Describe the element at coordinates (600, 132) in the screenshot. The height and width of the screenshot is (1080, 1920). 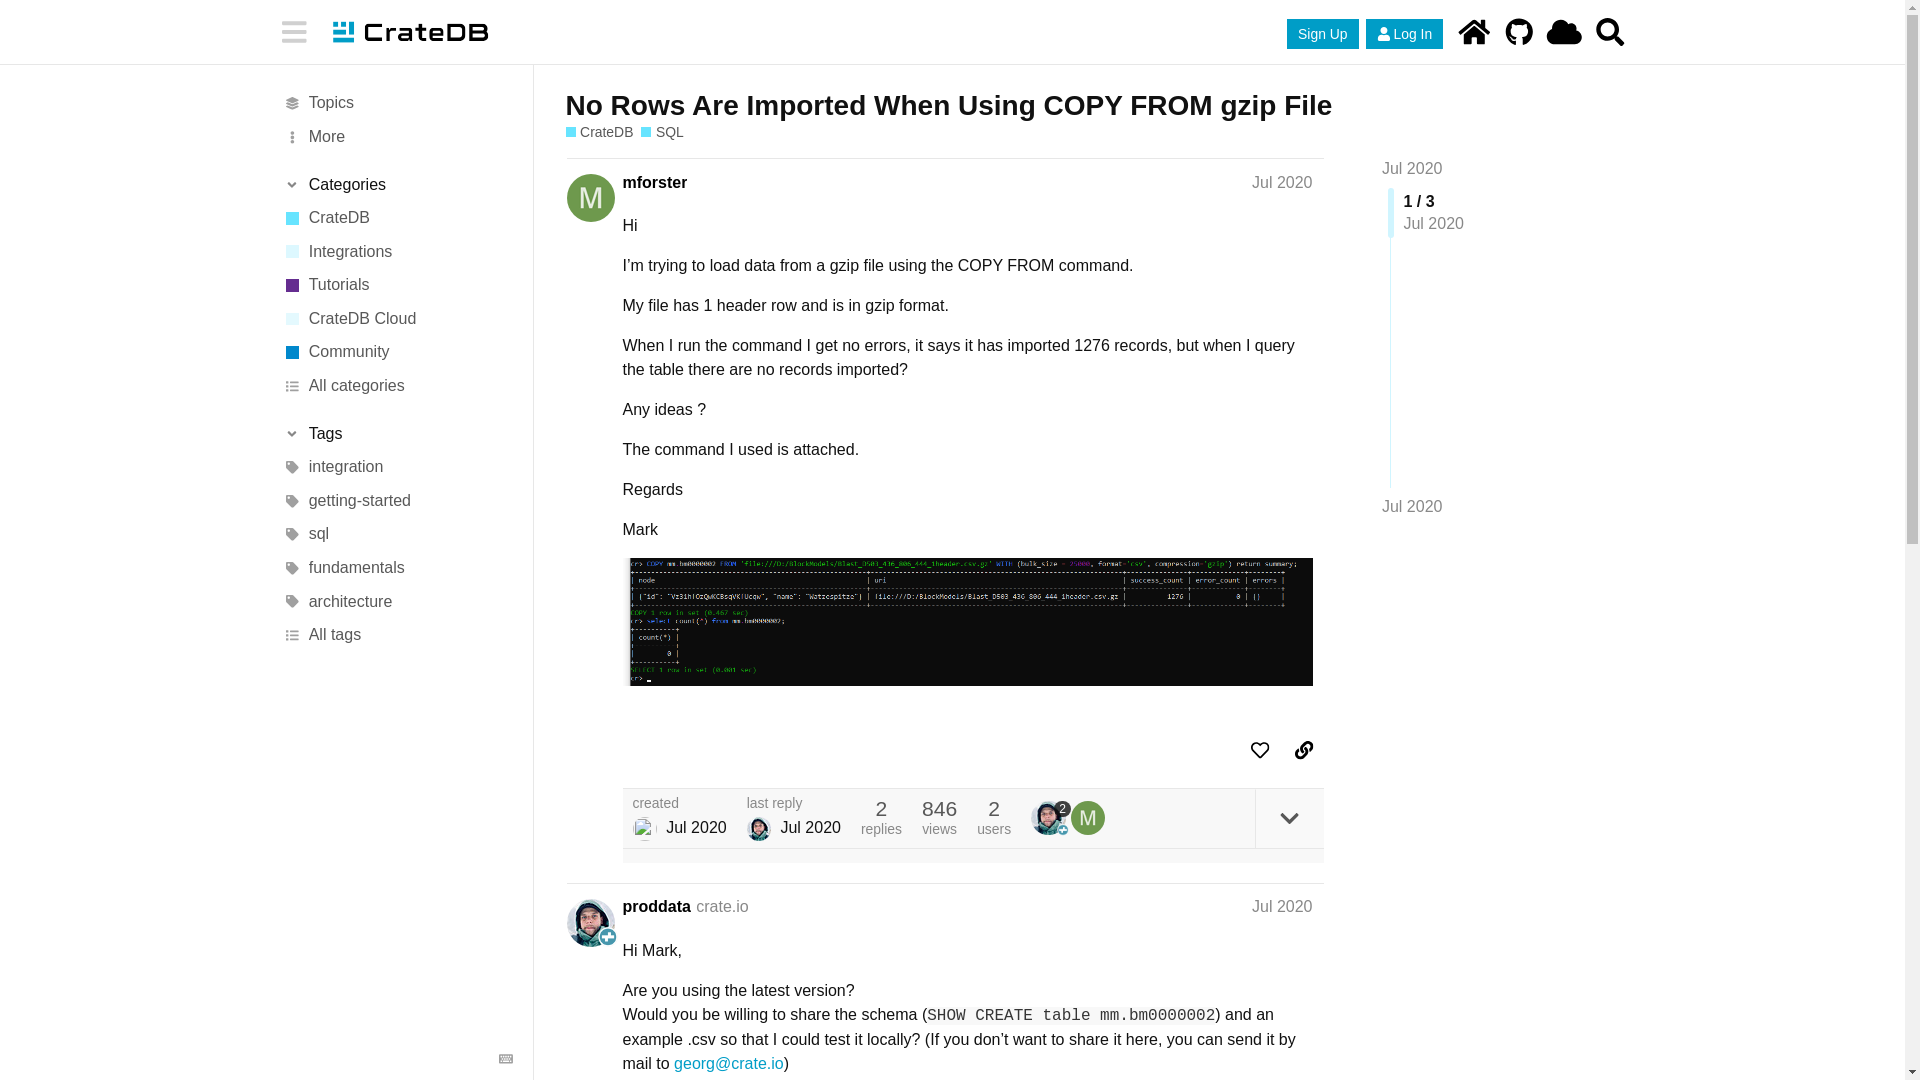
I see `CrateDB` at that location.